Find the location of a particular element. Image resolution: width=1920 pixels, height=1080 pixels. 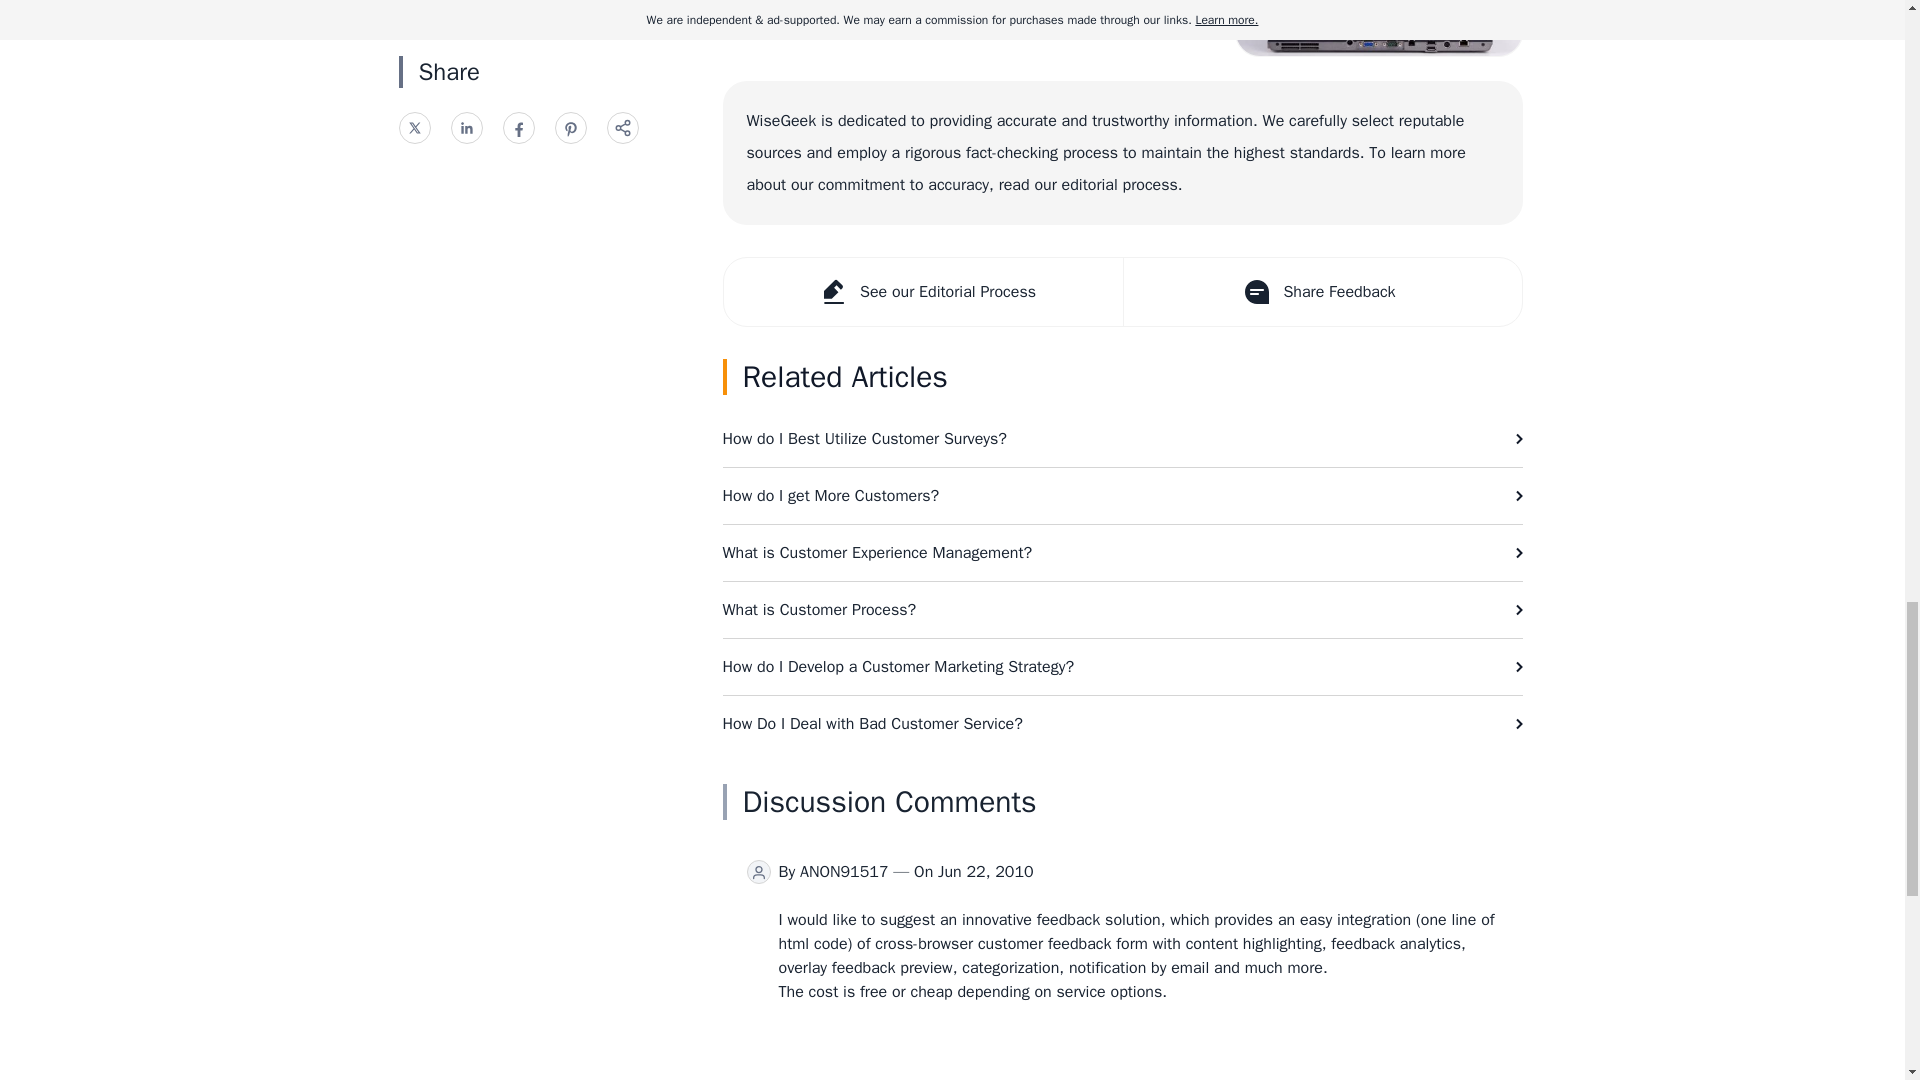

How do I Develop a Customer Marketing Strategy? is located at coordinates (1122, 667).